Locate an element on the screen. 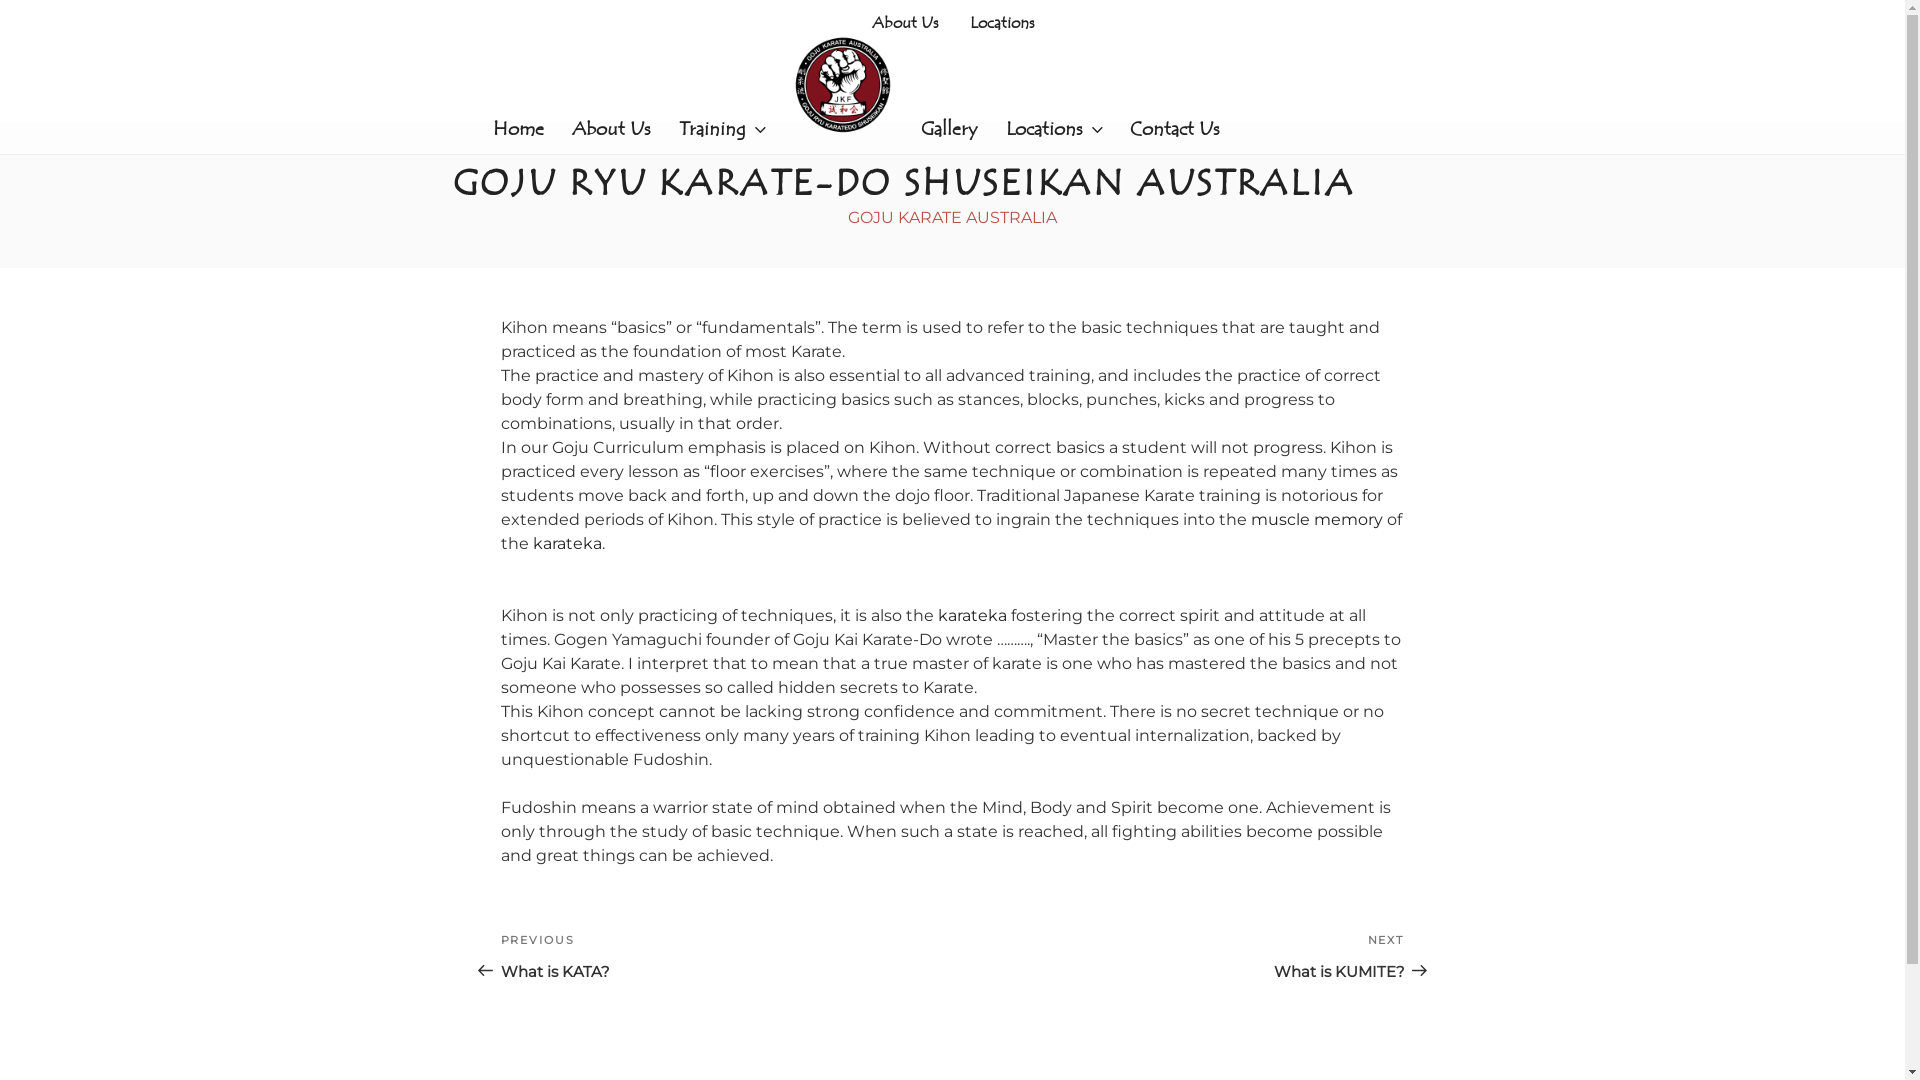 Image resolution: width=1920 pixels, height=1080 pixels. Home is located at coordinates (518, 128).